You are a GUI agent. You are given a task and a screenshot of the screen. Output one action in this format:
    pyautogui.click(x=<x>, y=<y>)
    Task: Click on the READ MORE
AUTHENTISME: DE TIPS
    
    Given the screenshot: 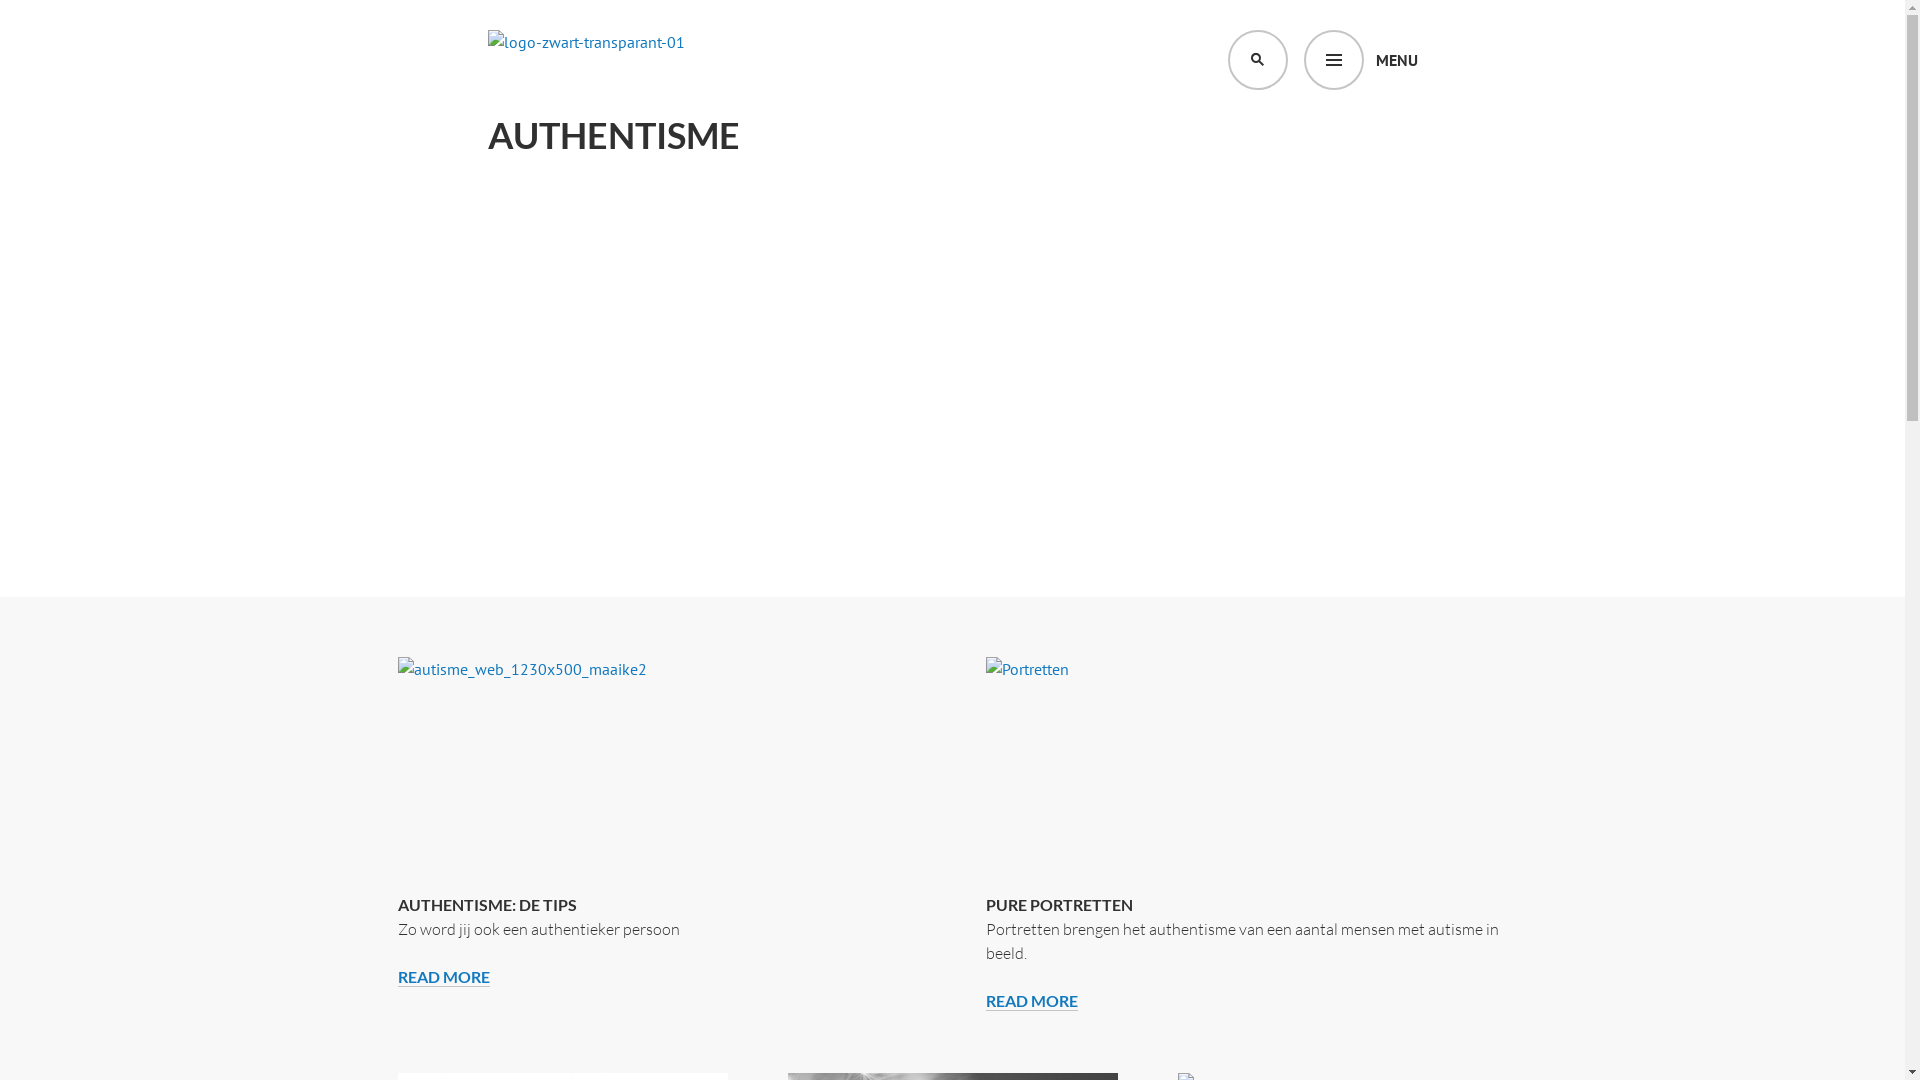 What is the action you would take?
    pyautogui.click(x=444, y=977)
    